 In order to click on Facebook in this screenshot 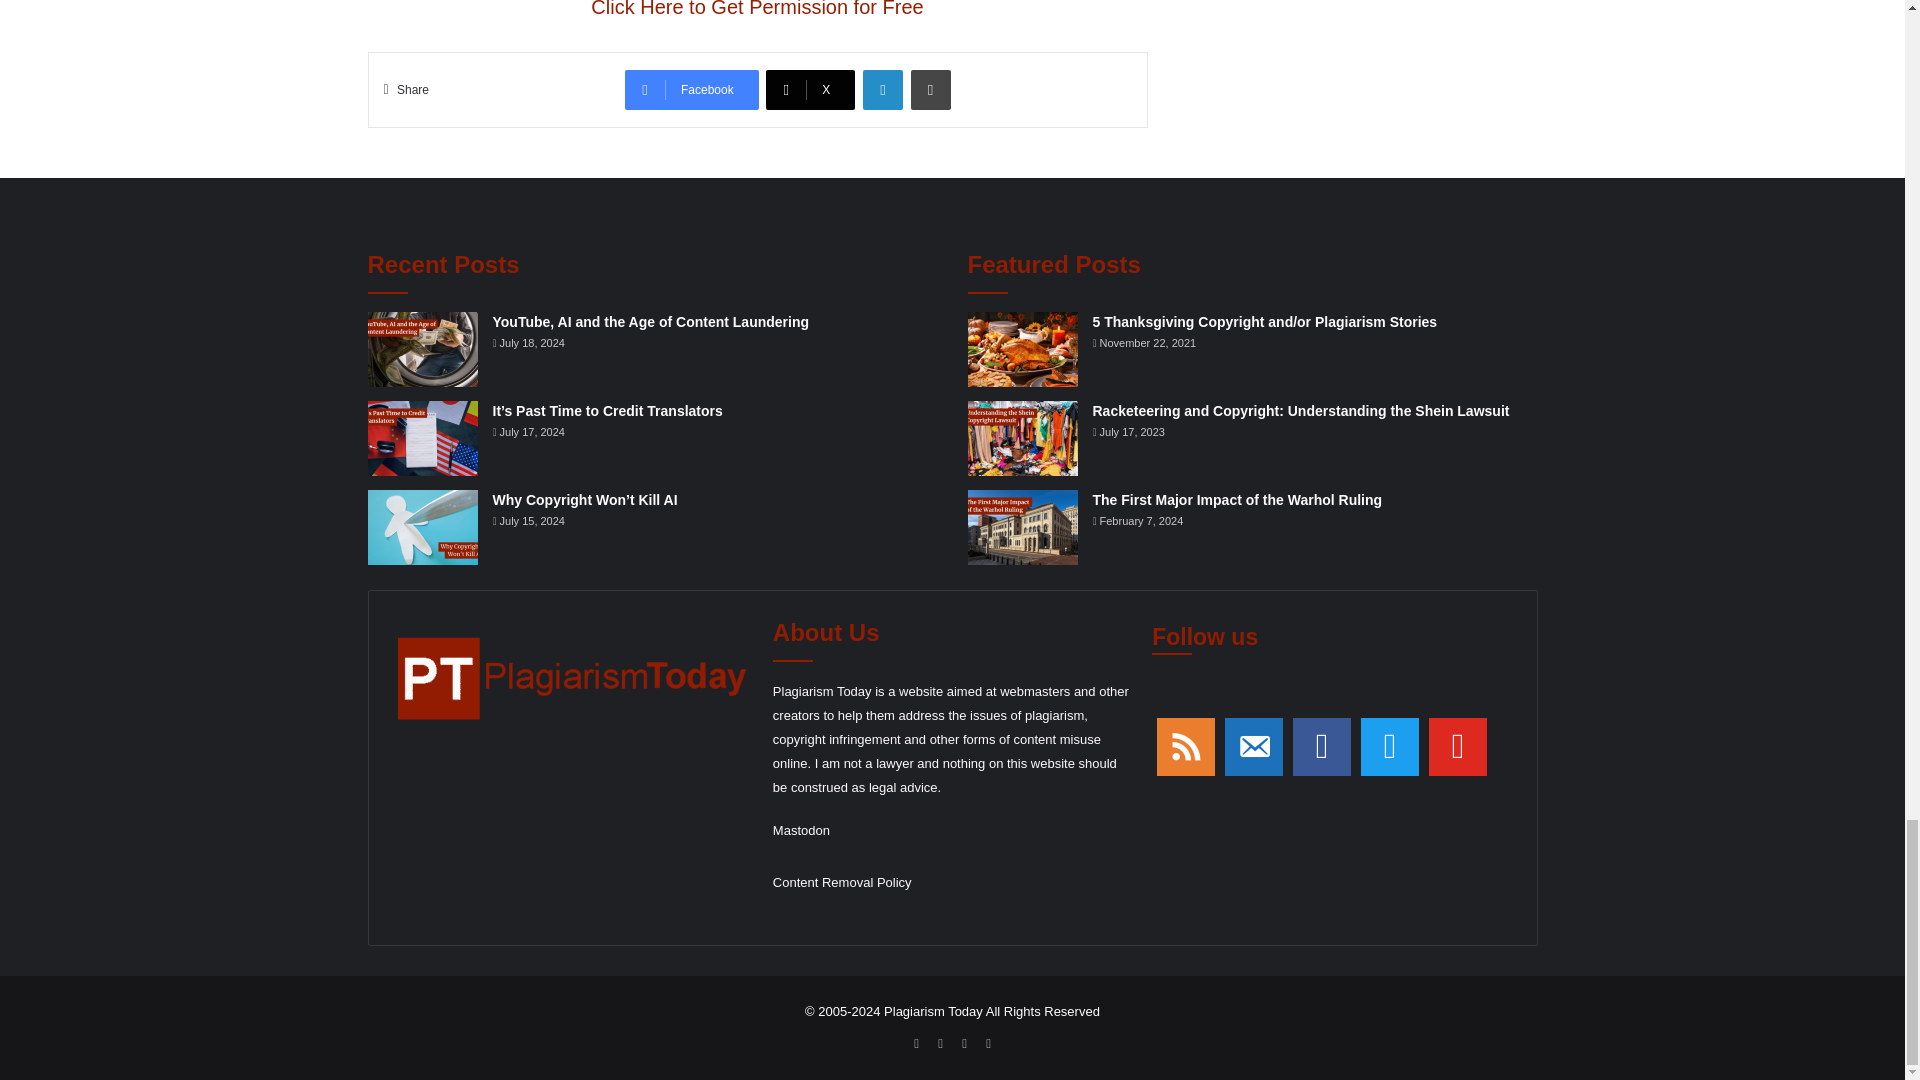, I will do `click(692, 90)`.